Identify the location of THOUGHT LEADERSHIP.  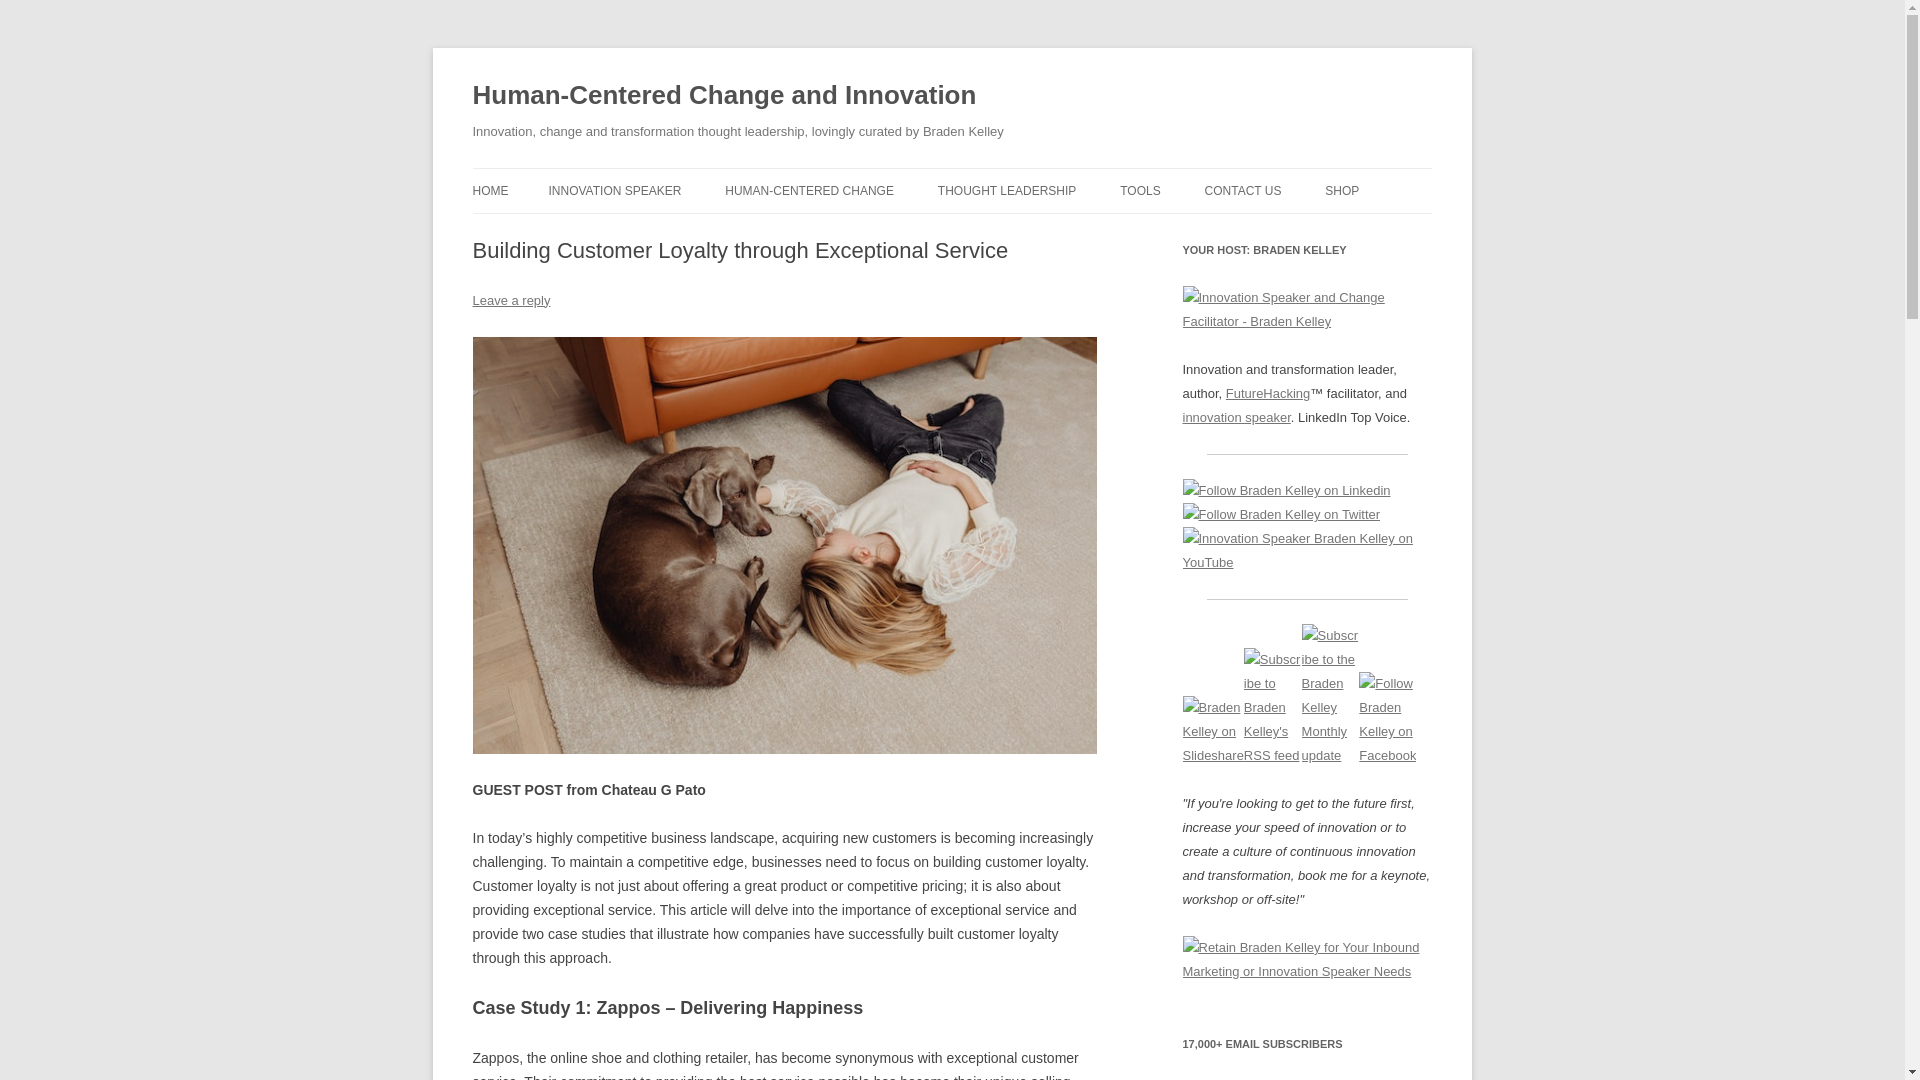
(1006, 190).